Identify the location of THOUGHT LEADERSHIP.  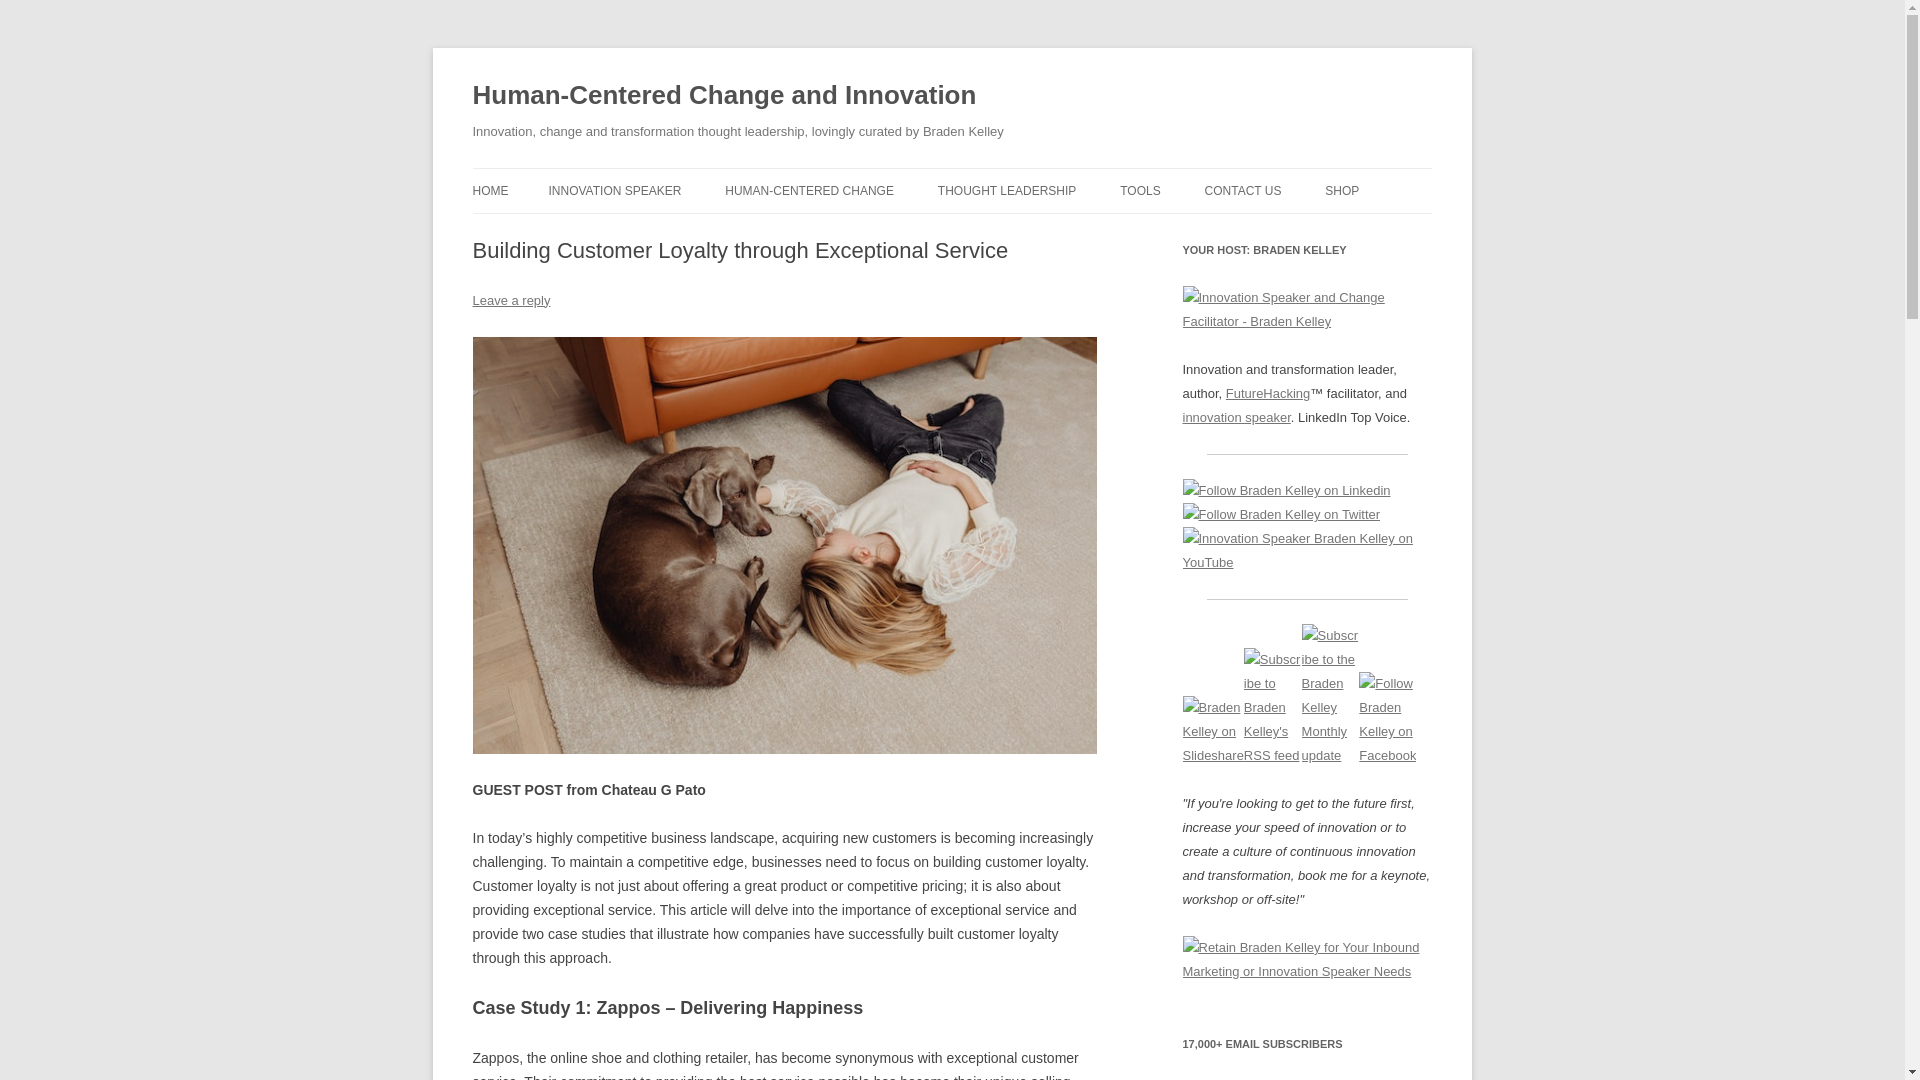
(1006, 190).